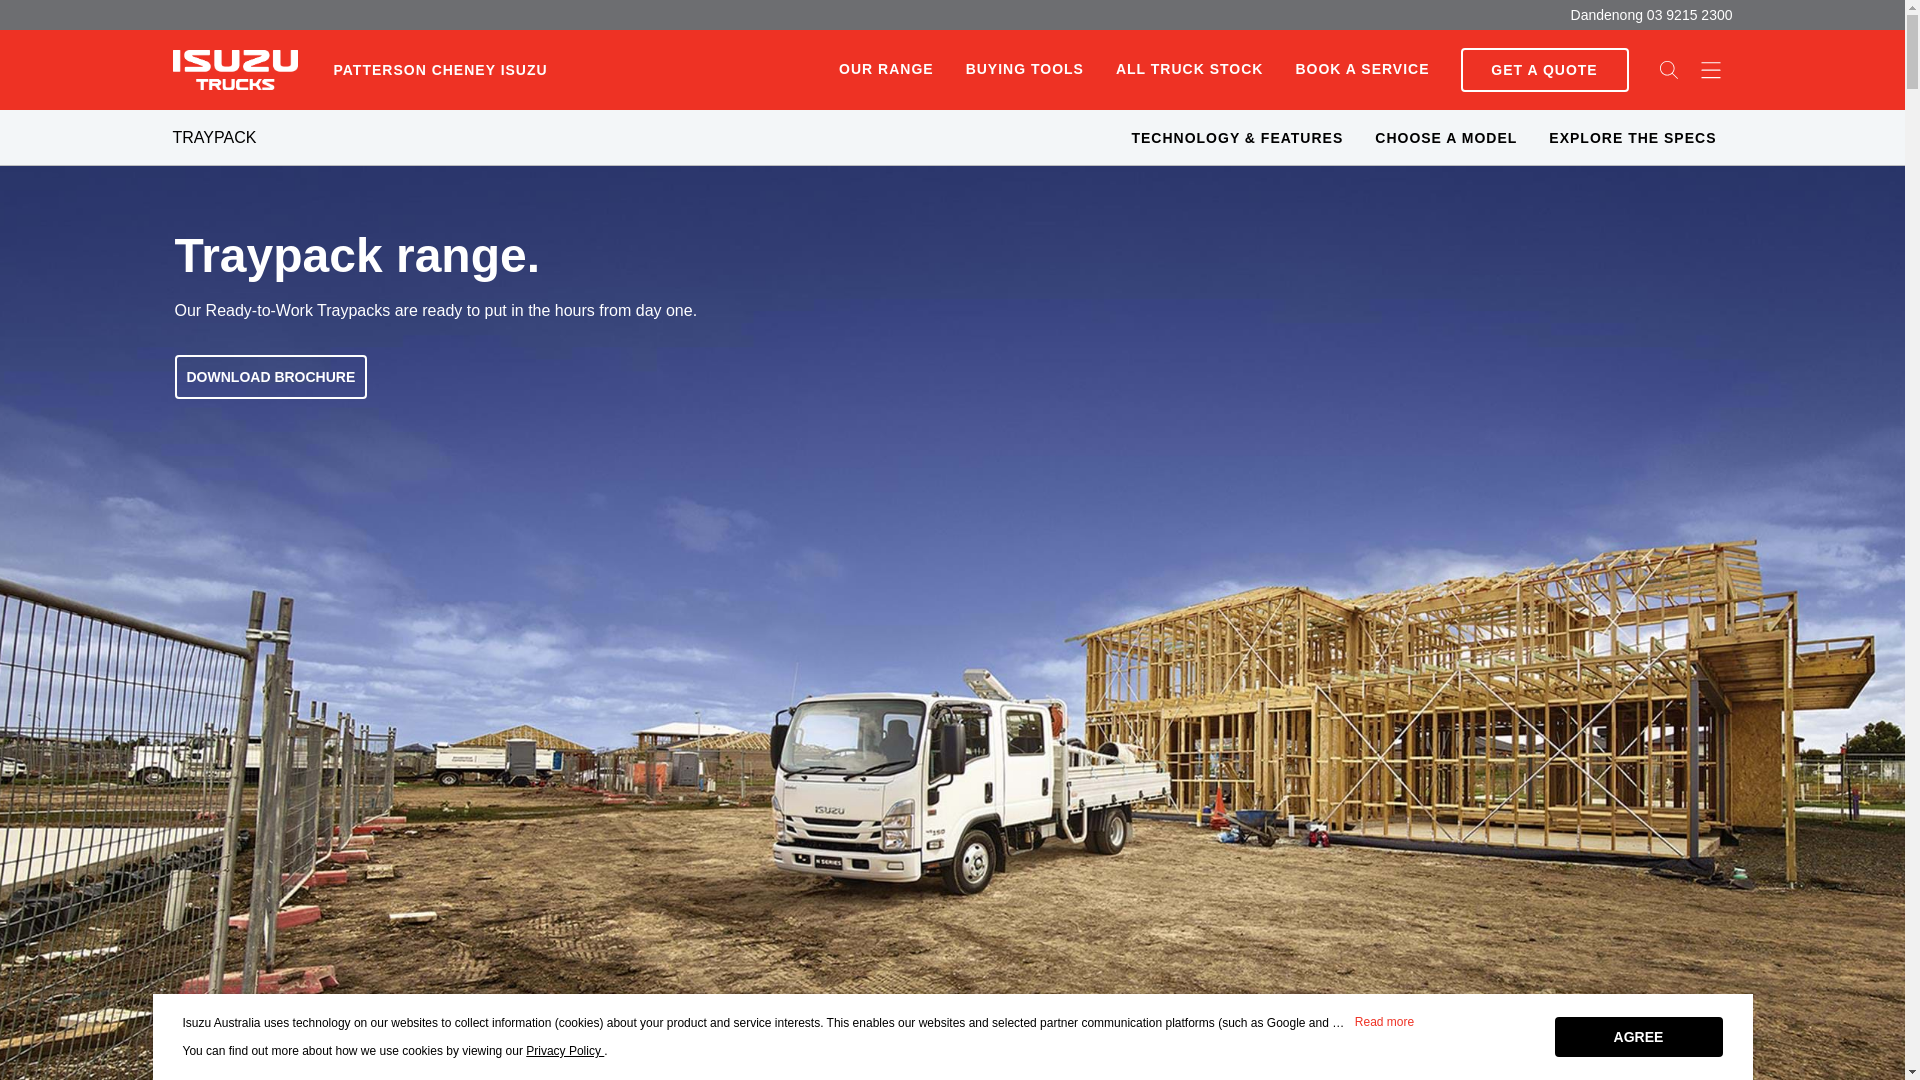 The width and height of the screenshot is (1920, 1080). Describe the element at coordinates (1544, 69) in the screenshot. I see `GET A QUOTE` at that location.